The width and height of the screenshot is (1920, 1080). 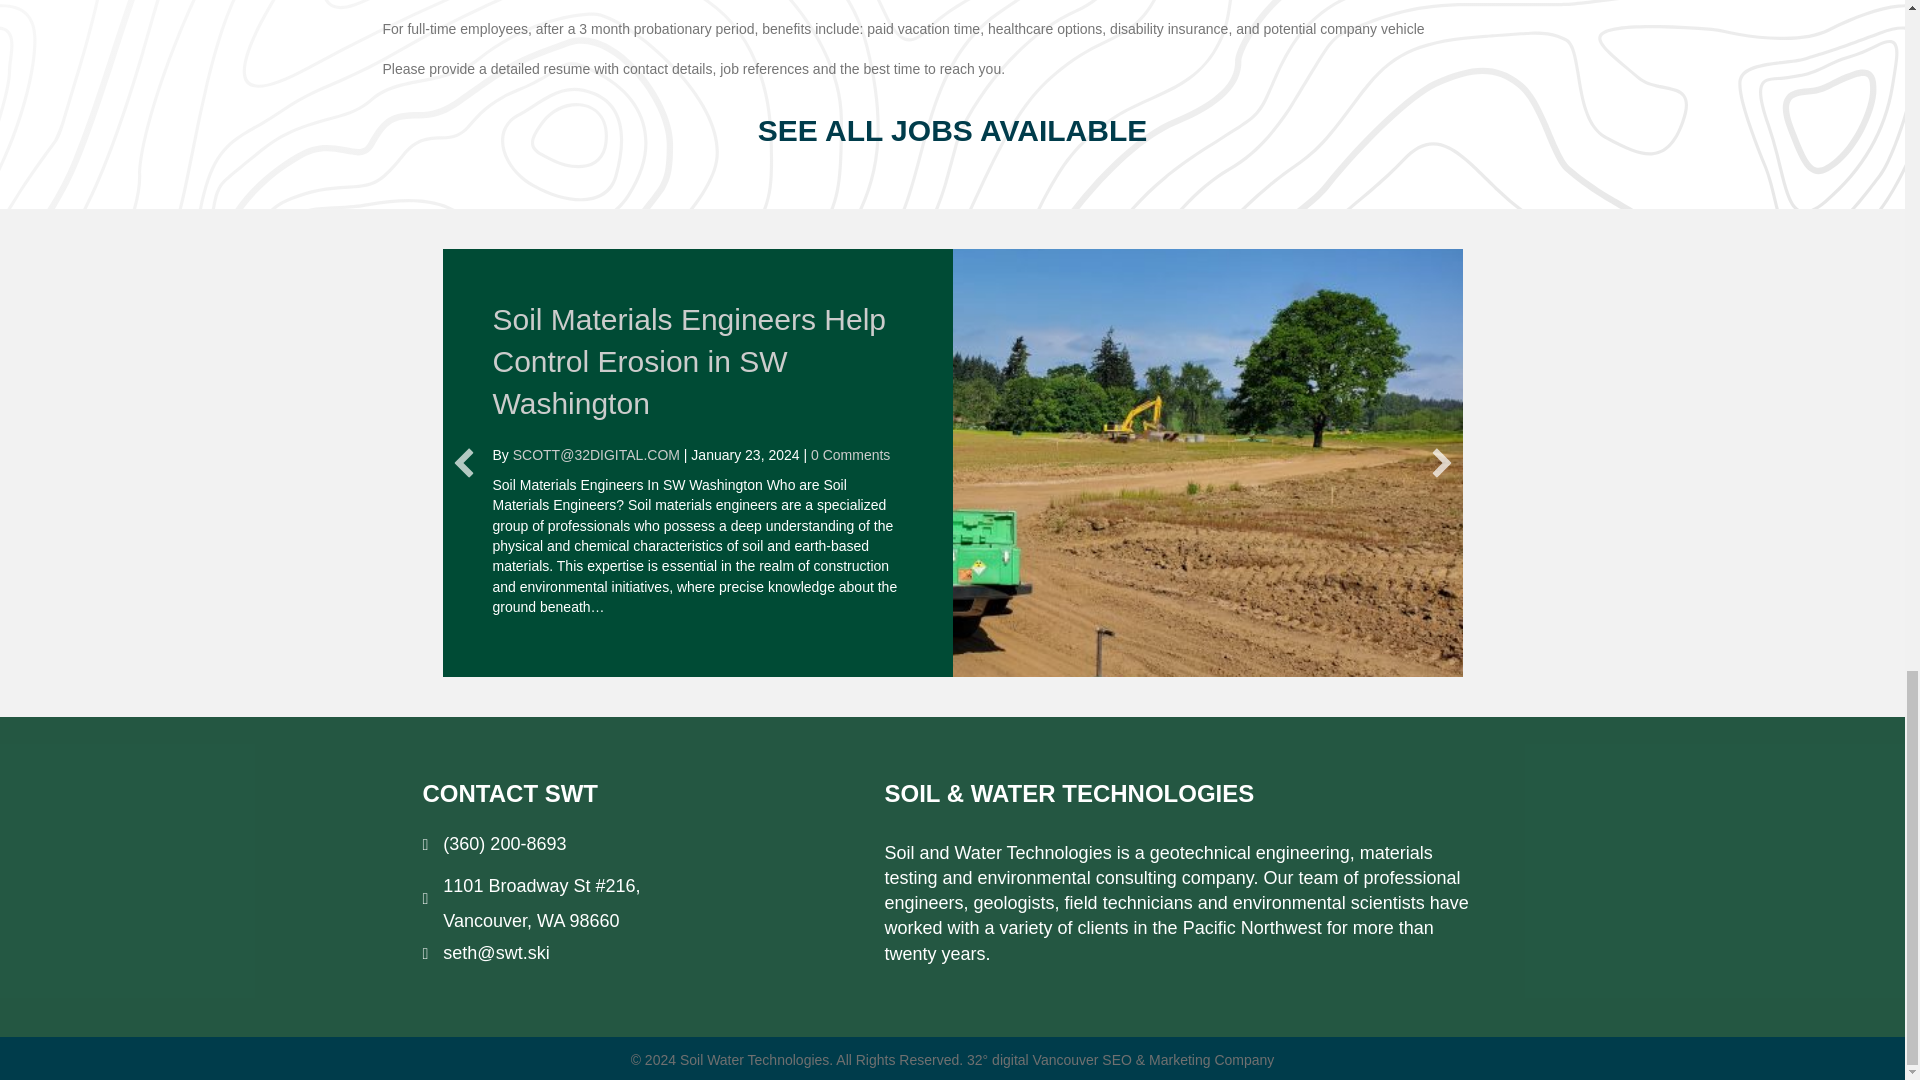 I want to click on 0 Comments, so click(x=850, y=455).